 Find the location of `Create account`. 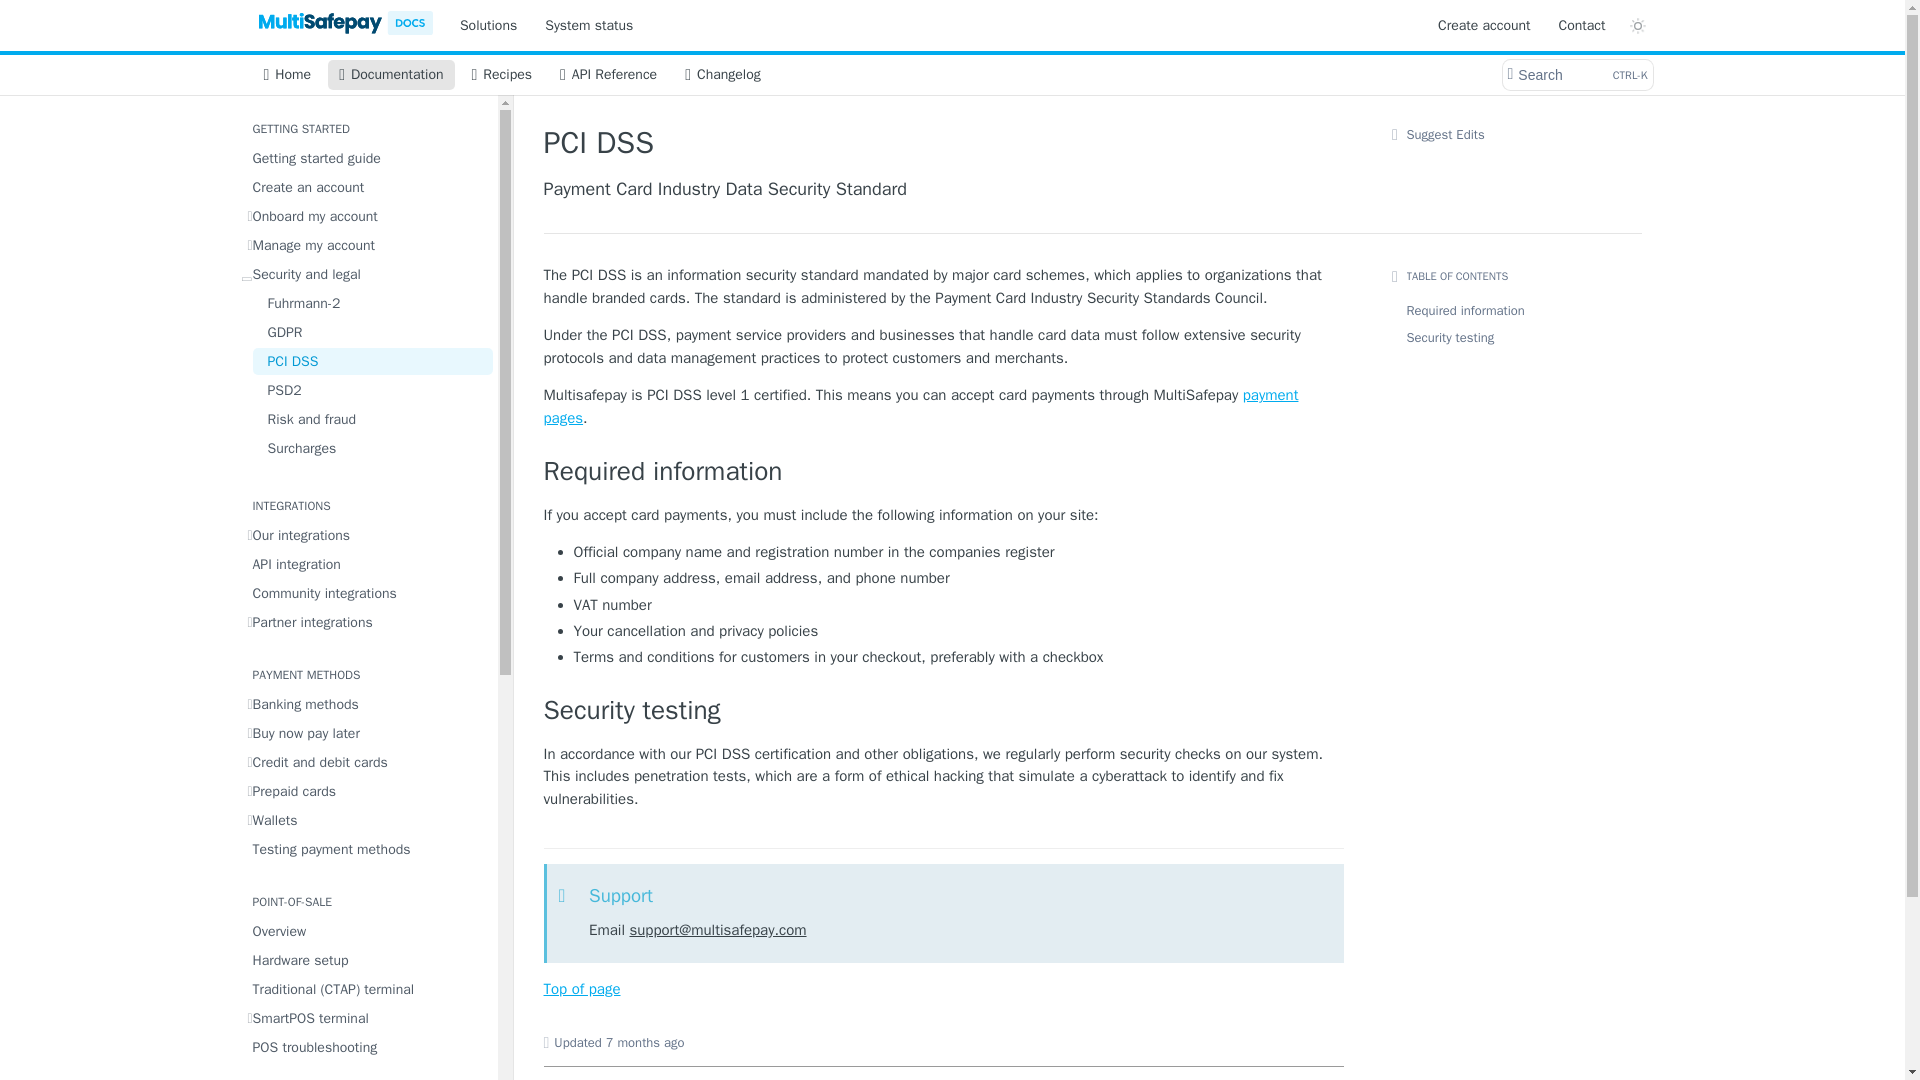

Create account is located at coordinates (1484, 24).